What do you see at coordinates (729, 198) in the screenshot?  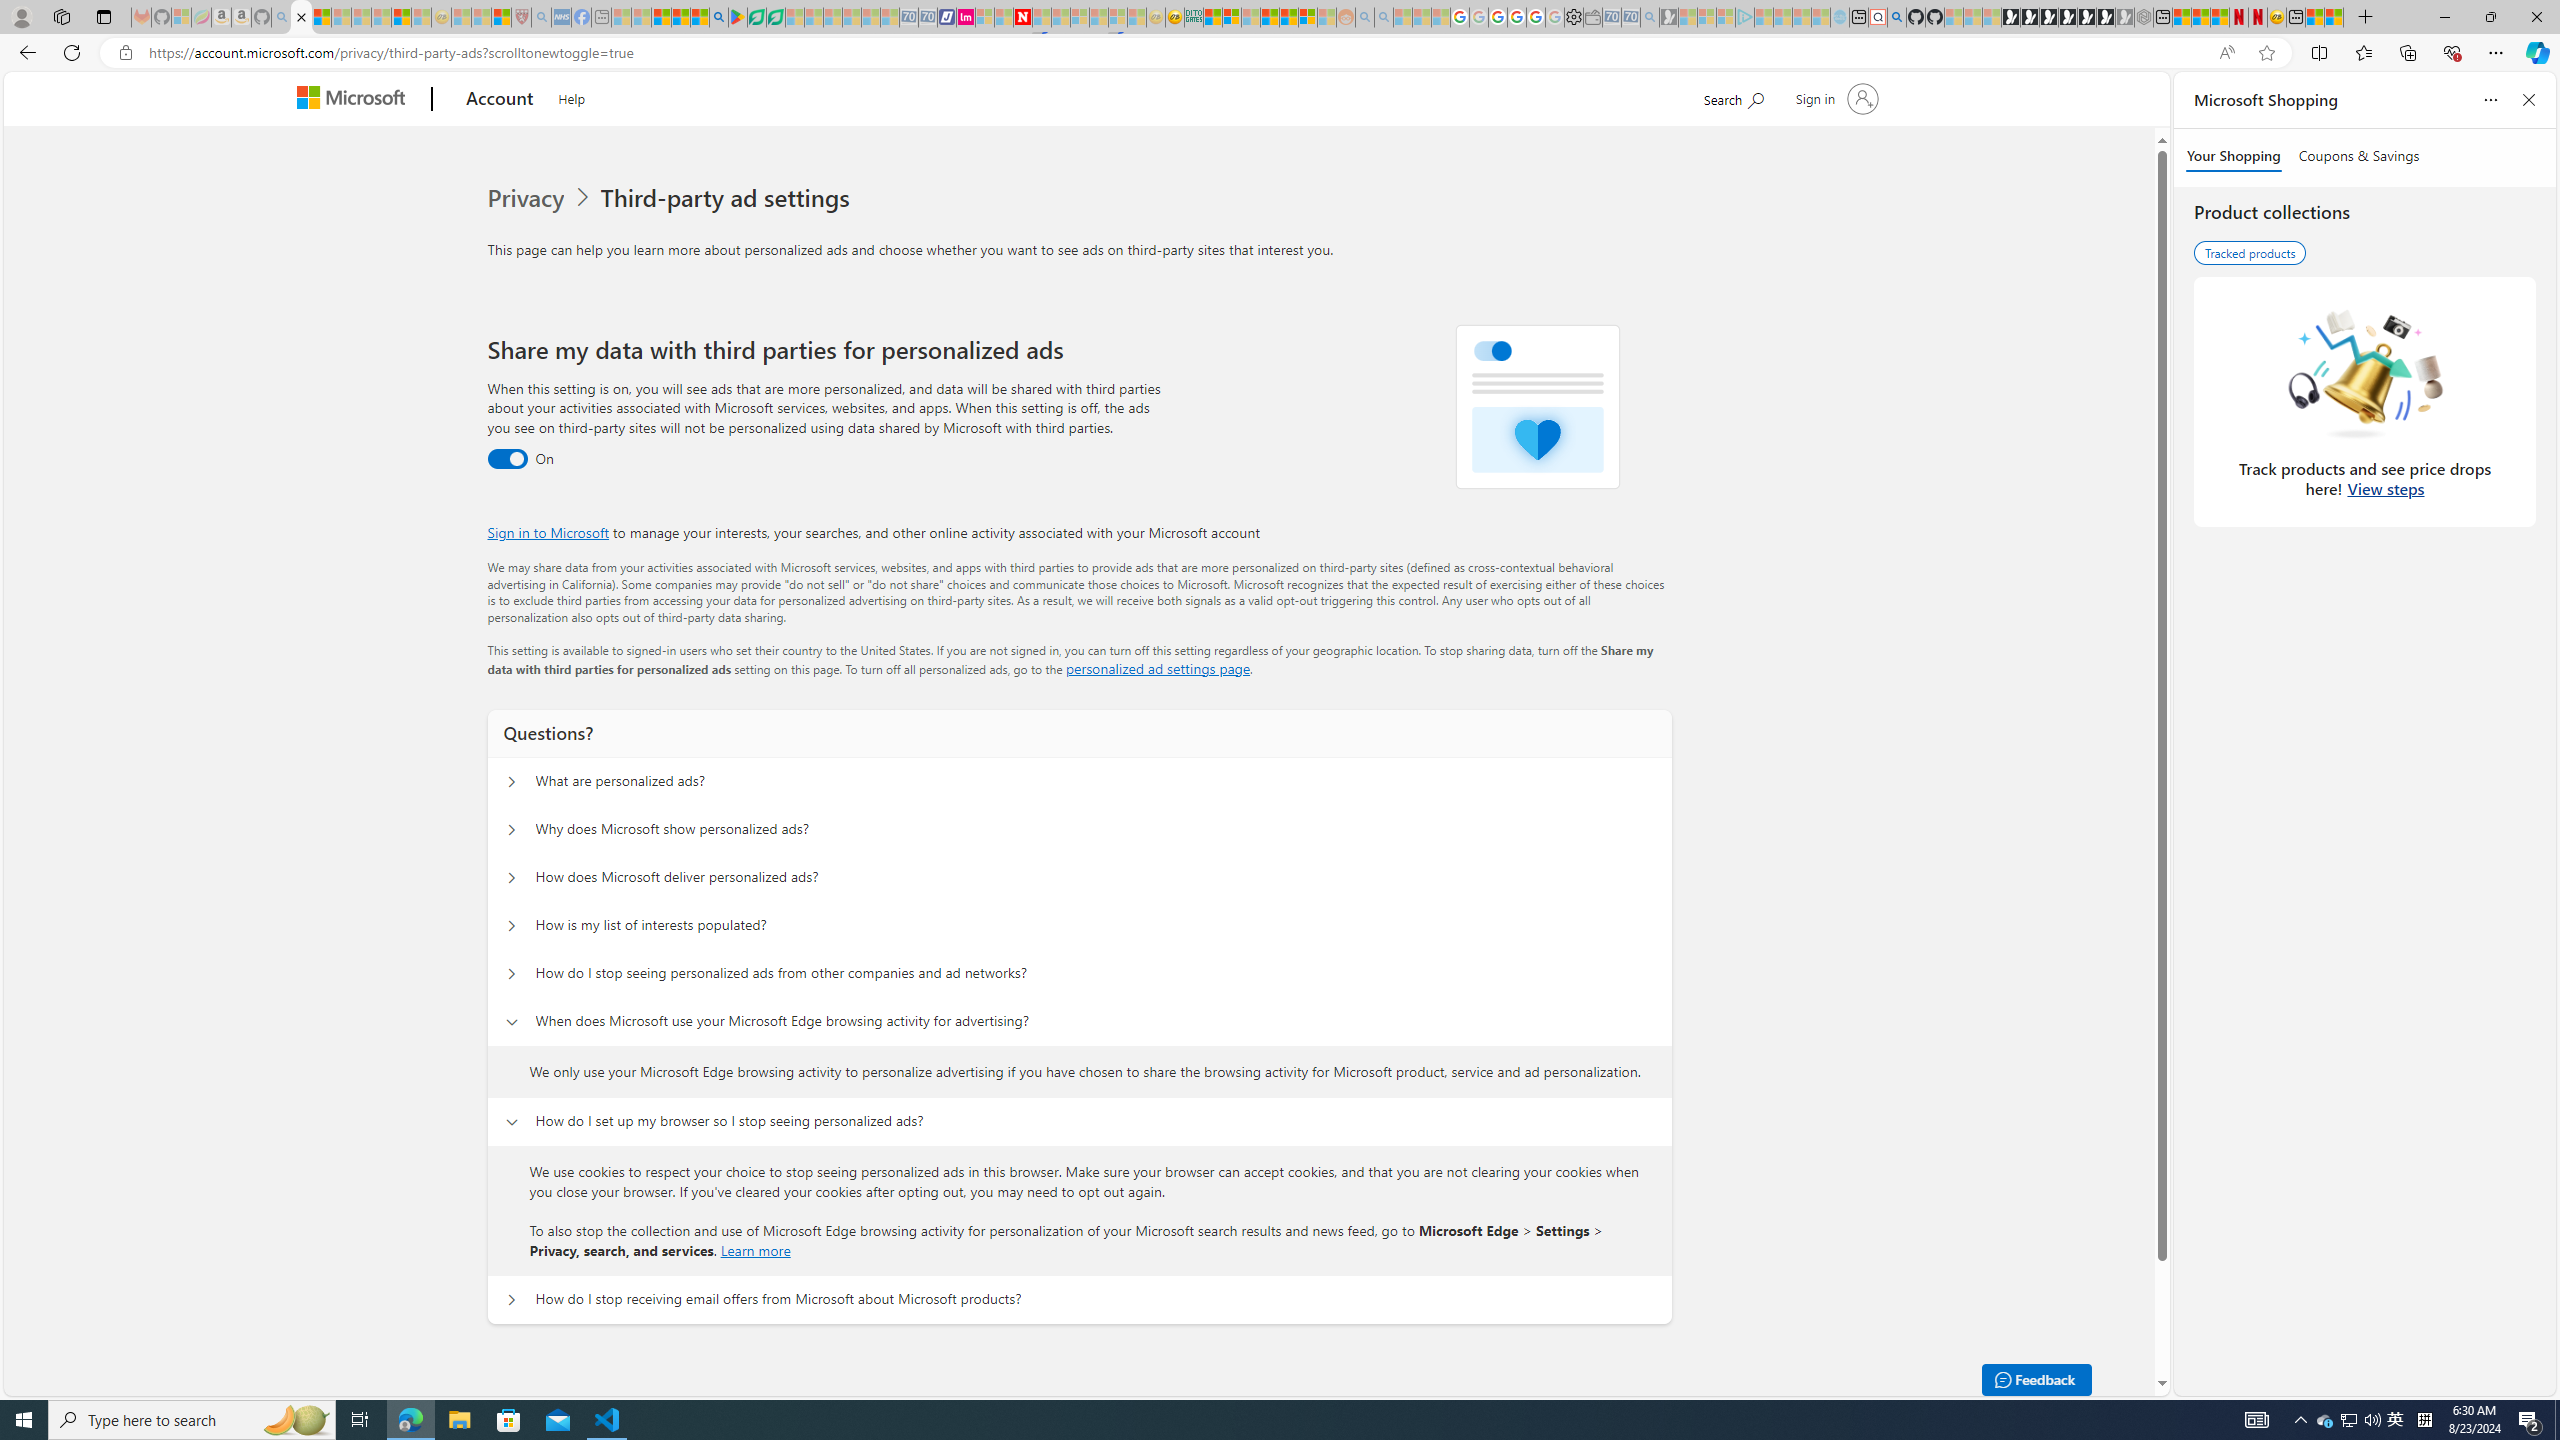 I see `Third-party ad settings` at bounding box center [729, 198].